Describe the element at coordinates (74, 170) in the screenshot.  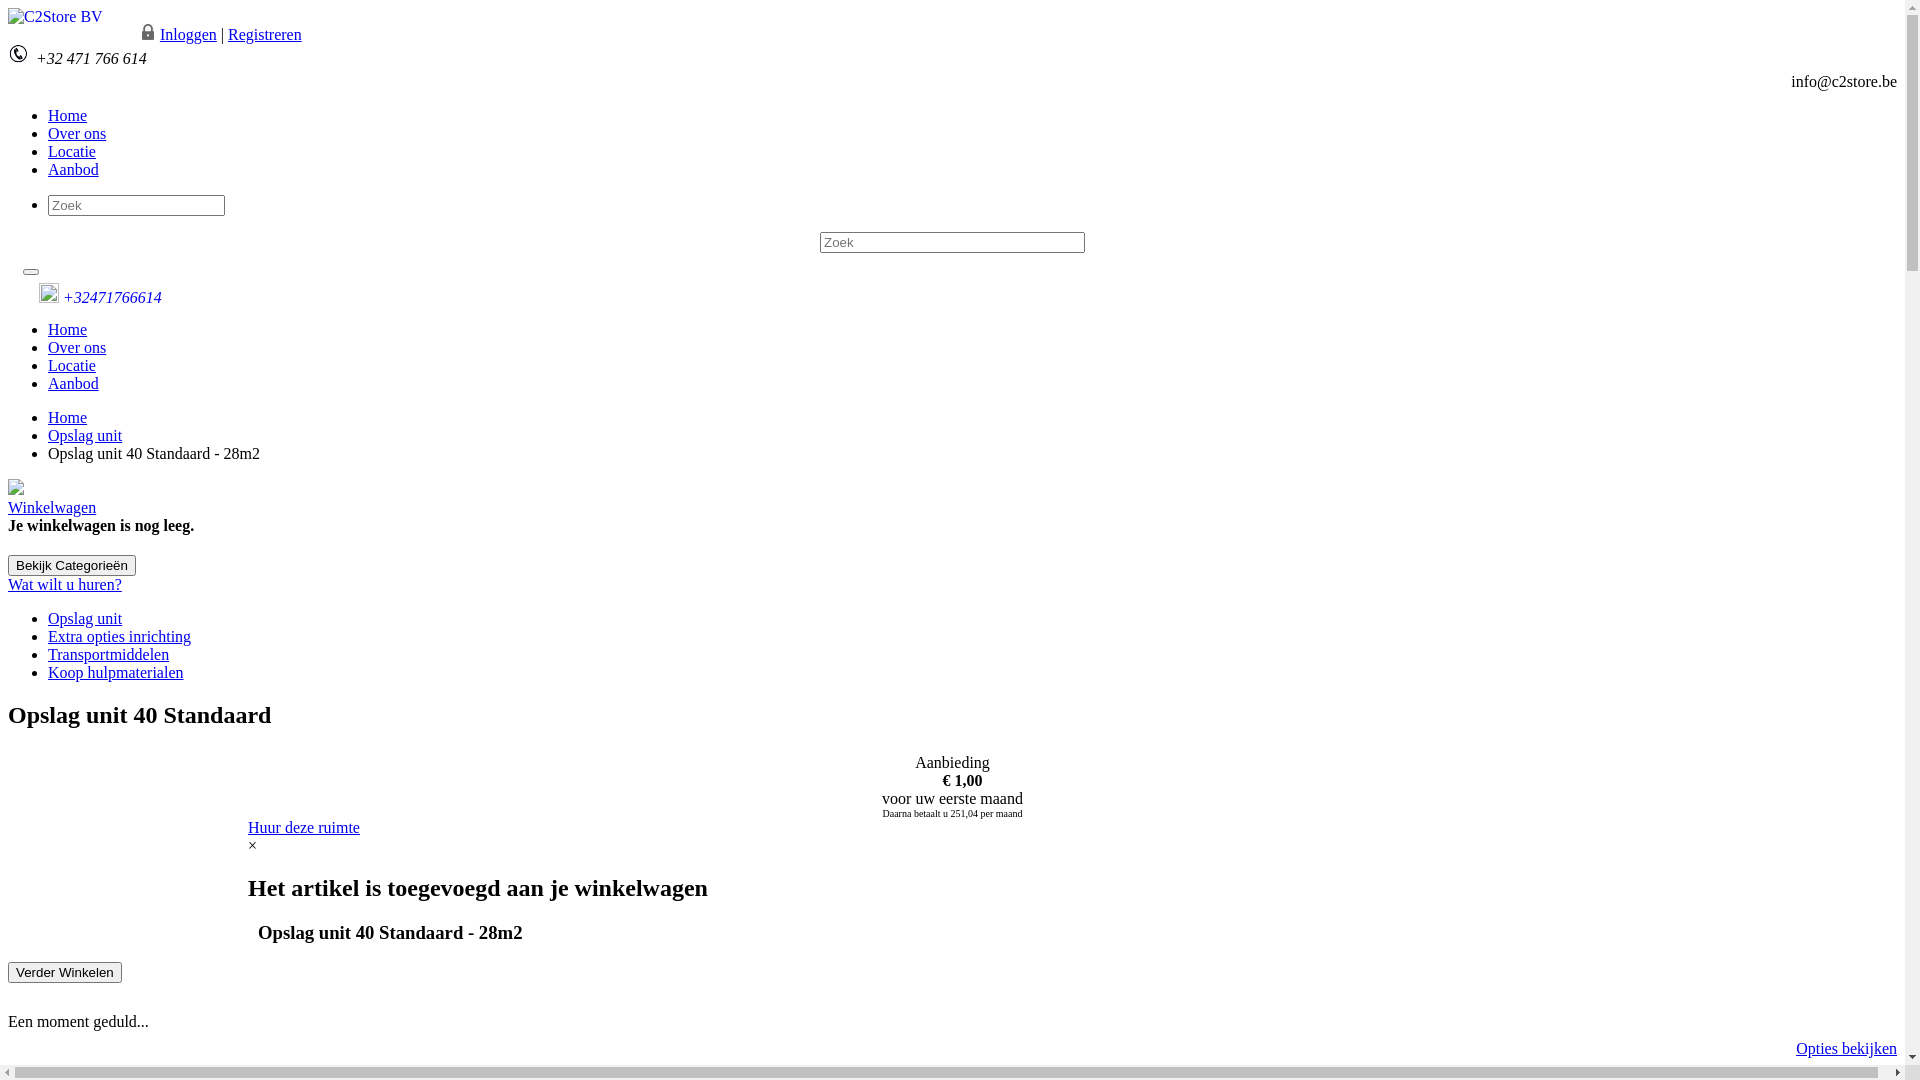
I see `Aanbod` at that location.